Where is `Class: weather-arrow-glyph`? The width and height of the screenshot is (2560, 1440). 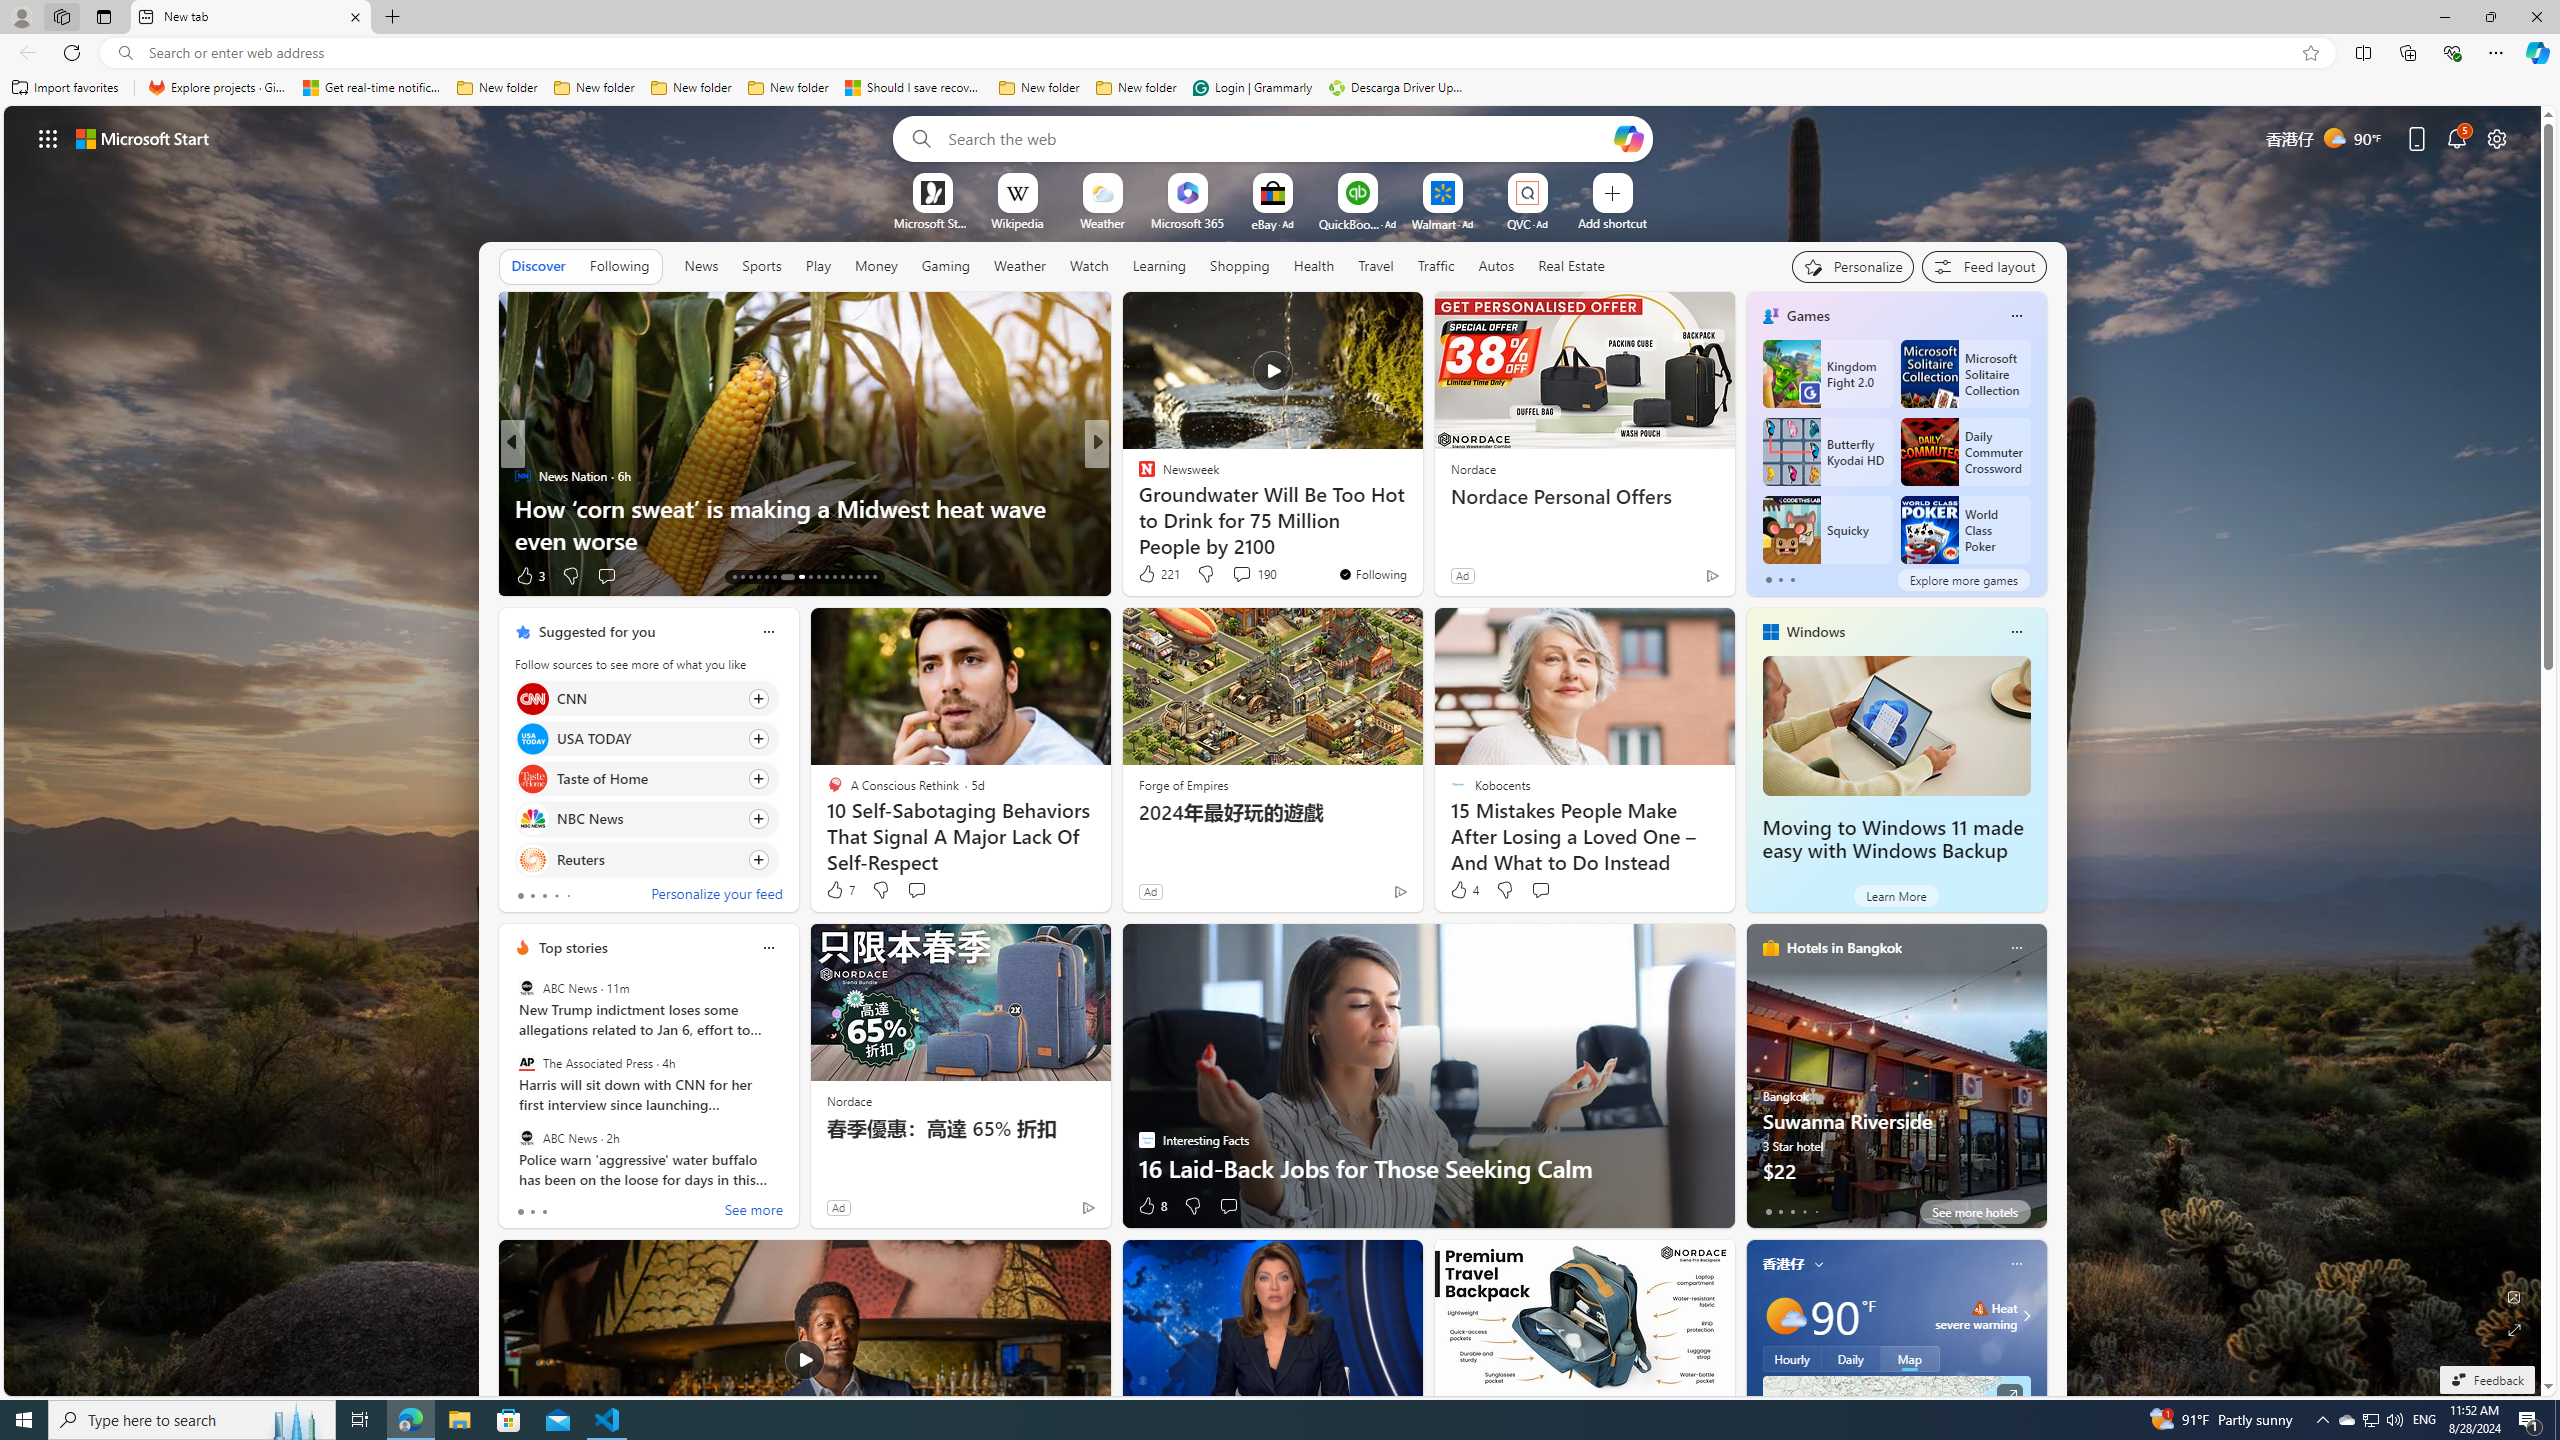
Class: weather-arrow-glyph is located at coordinates (2026, 1316).